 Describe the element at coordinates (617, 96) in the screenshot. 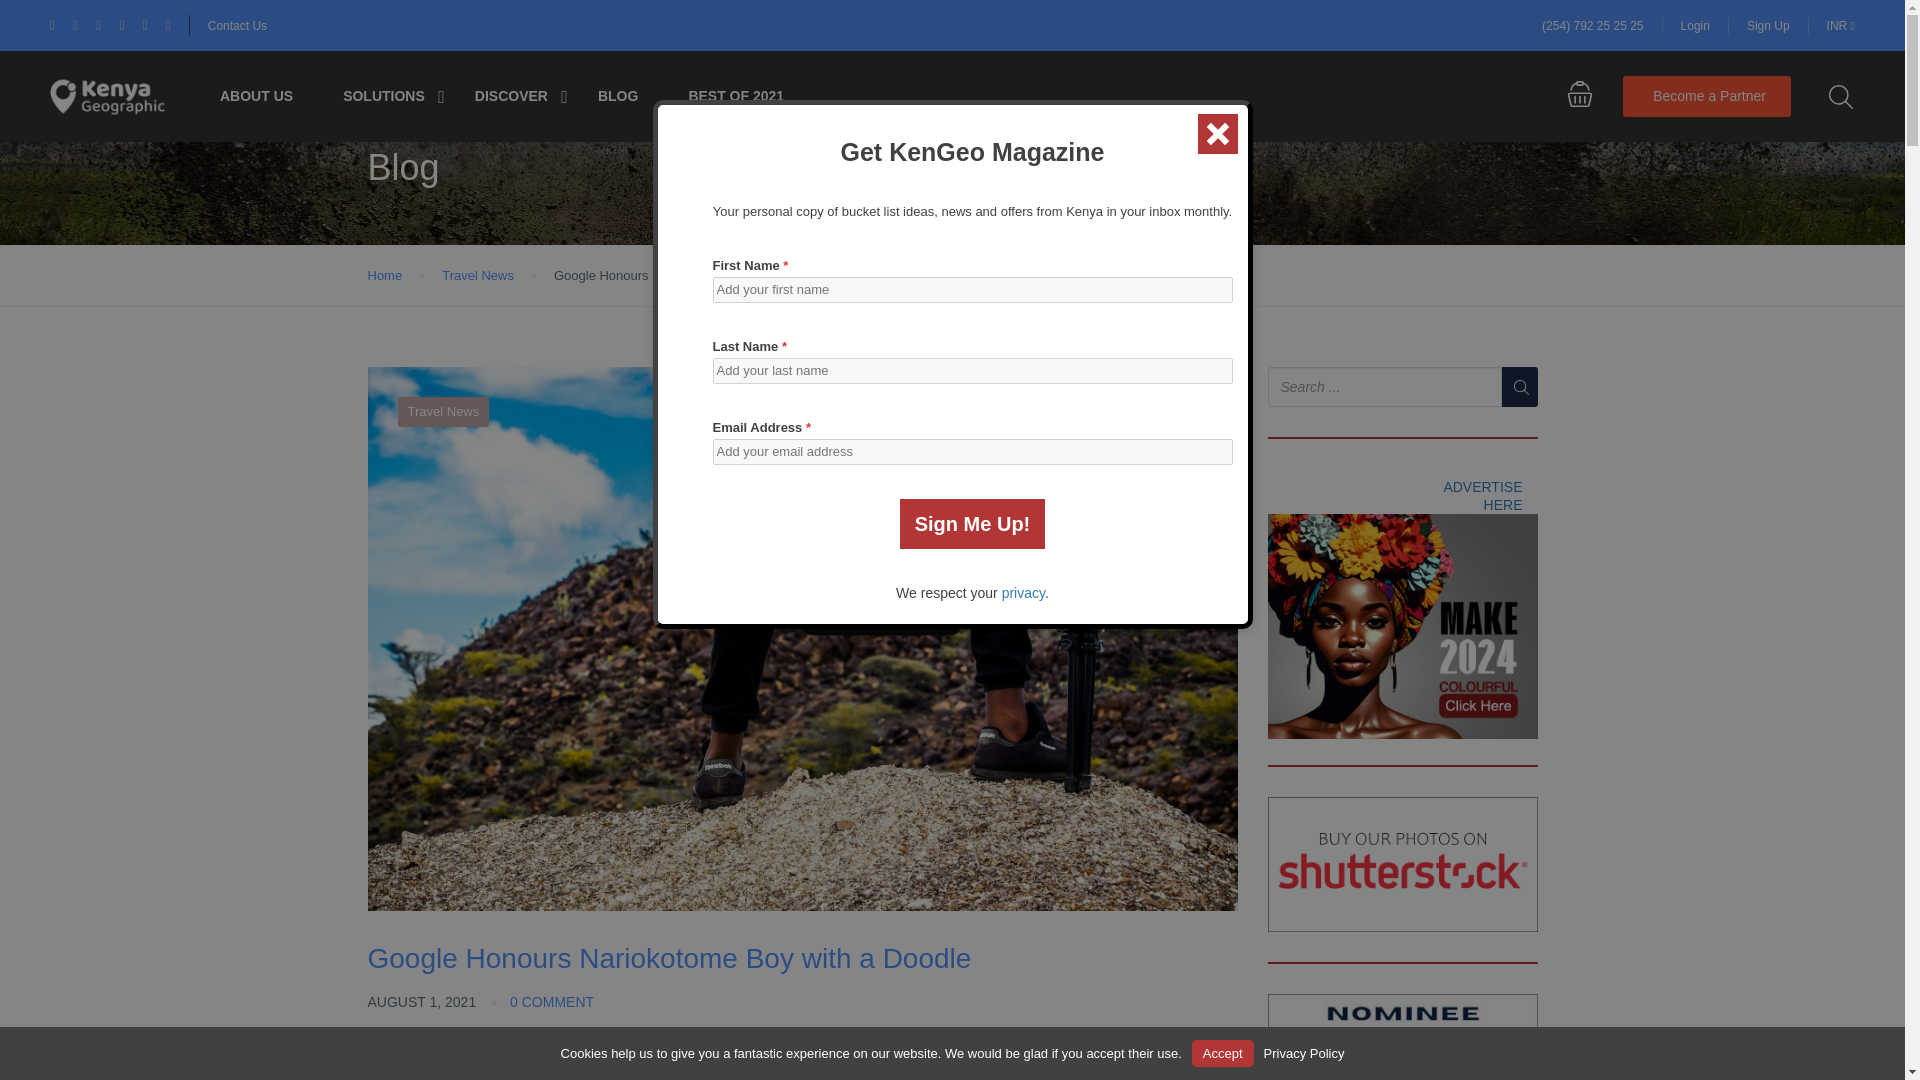

I see `BLOG` at that location.